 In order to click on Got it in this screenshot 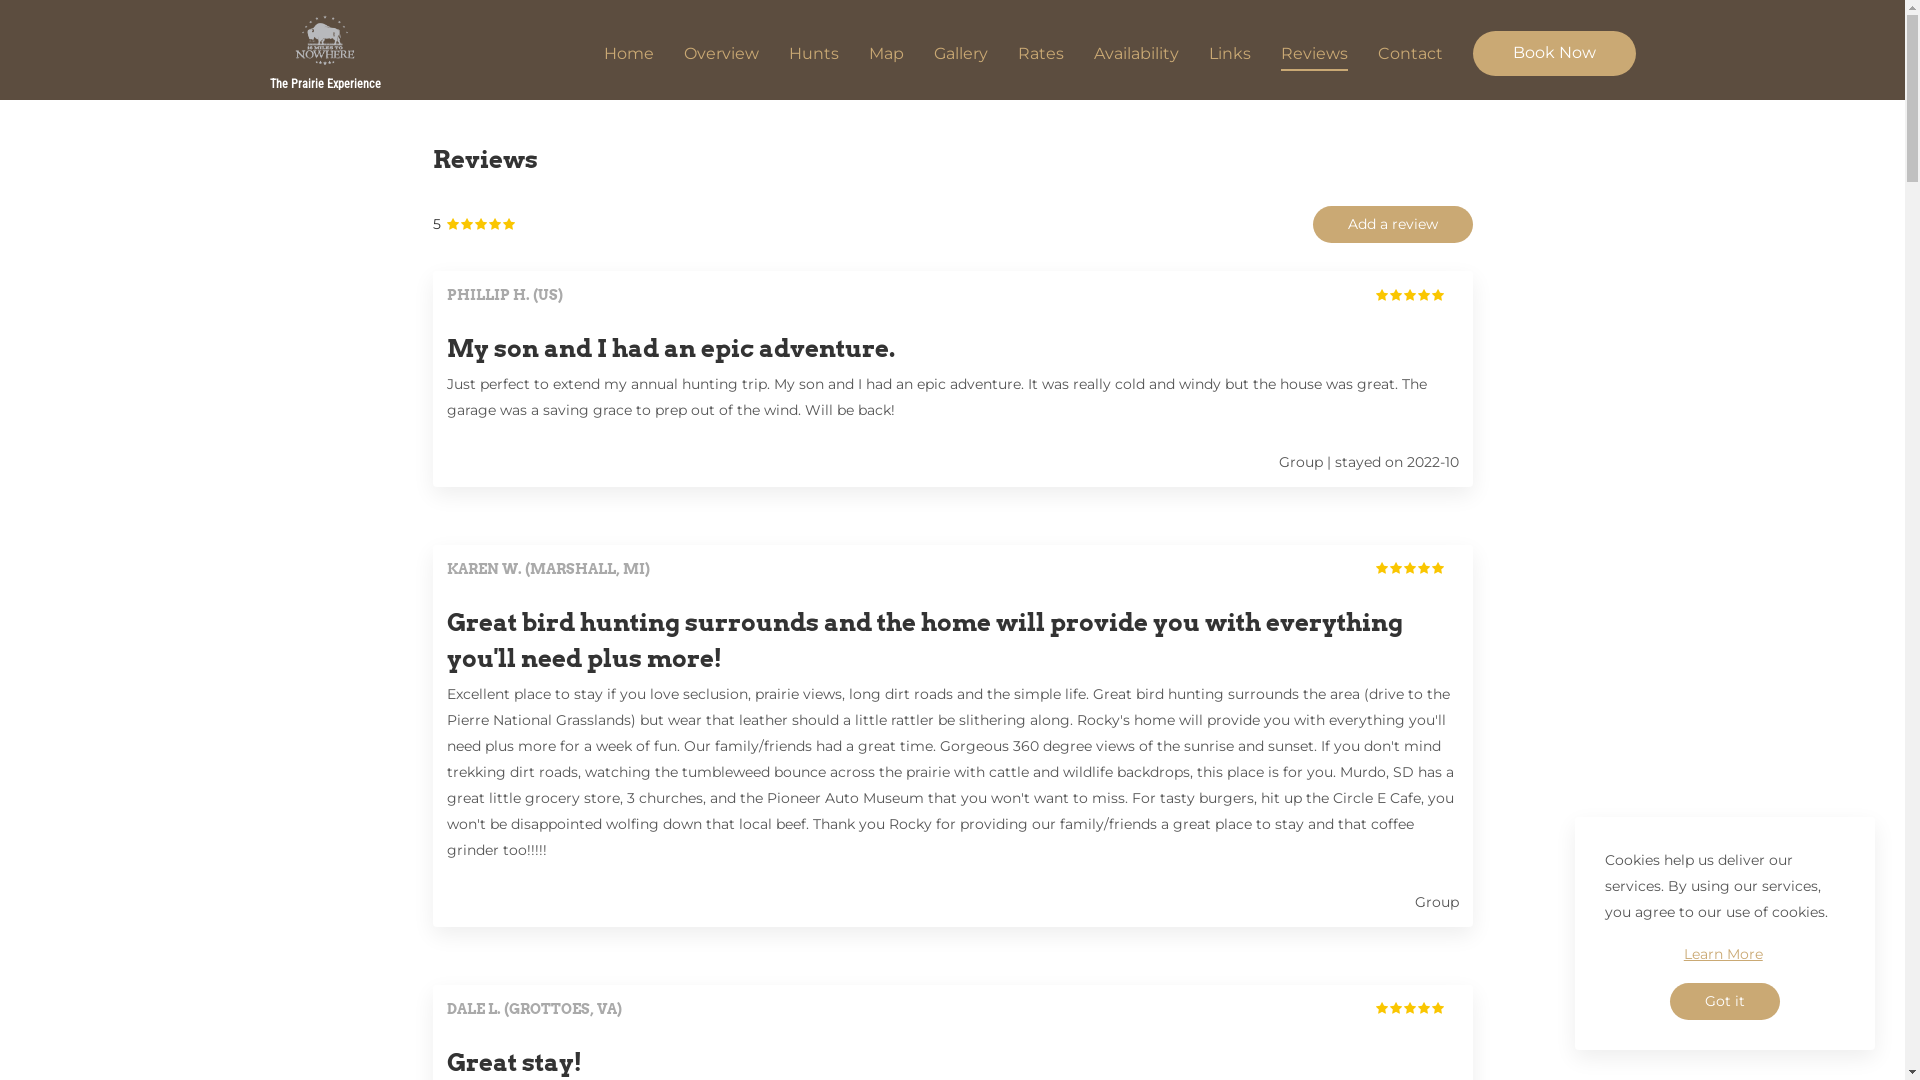, I will do `click(1725, 1002)`.